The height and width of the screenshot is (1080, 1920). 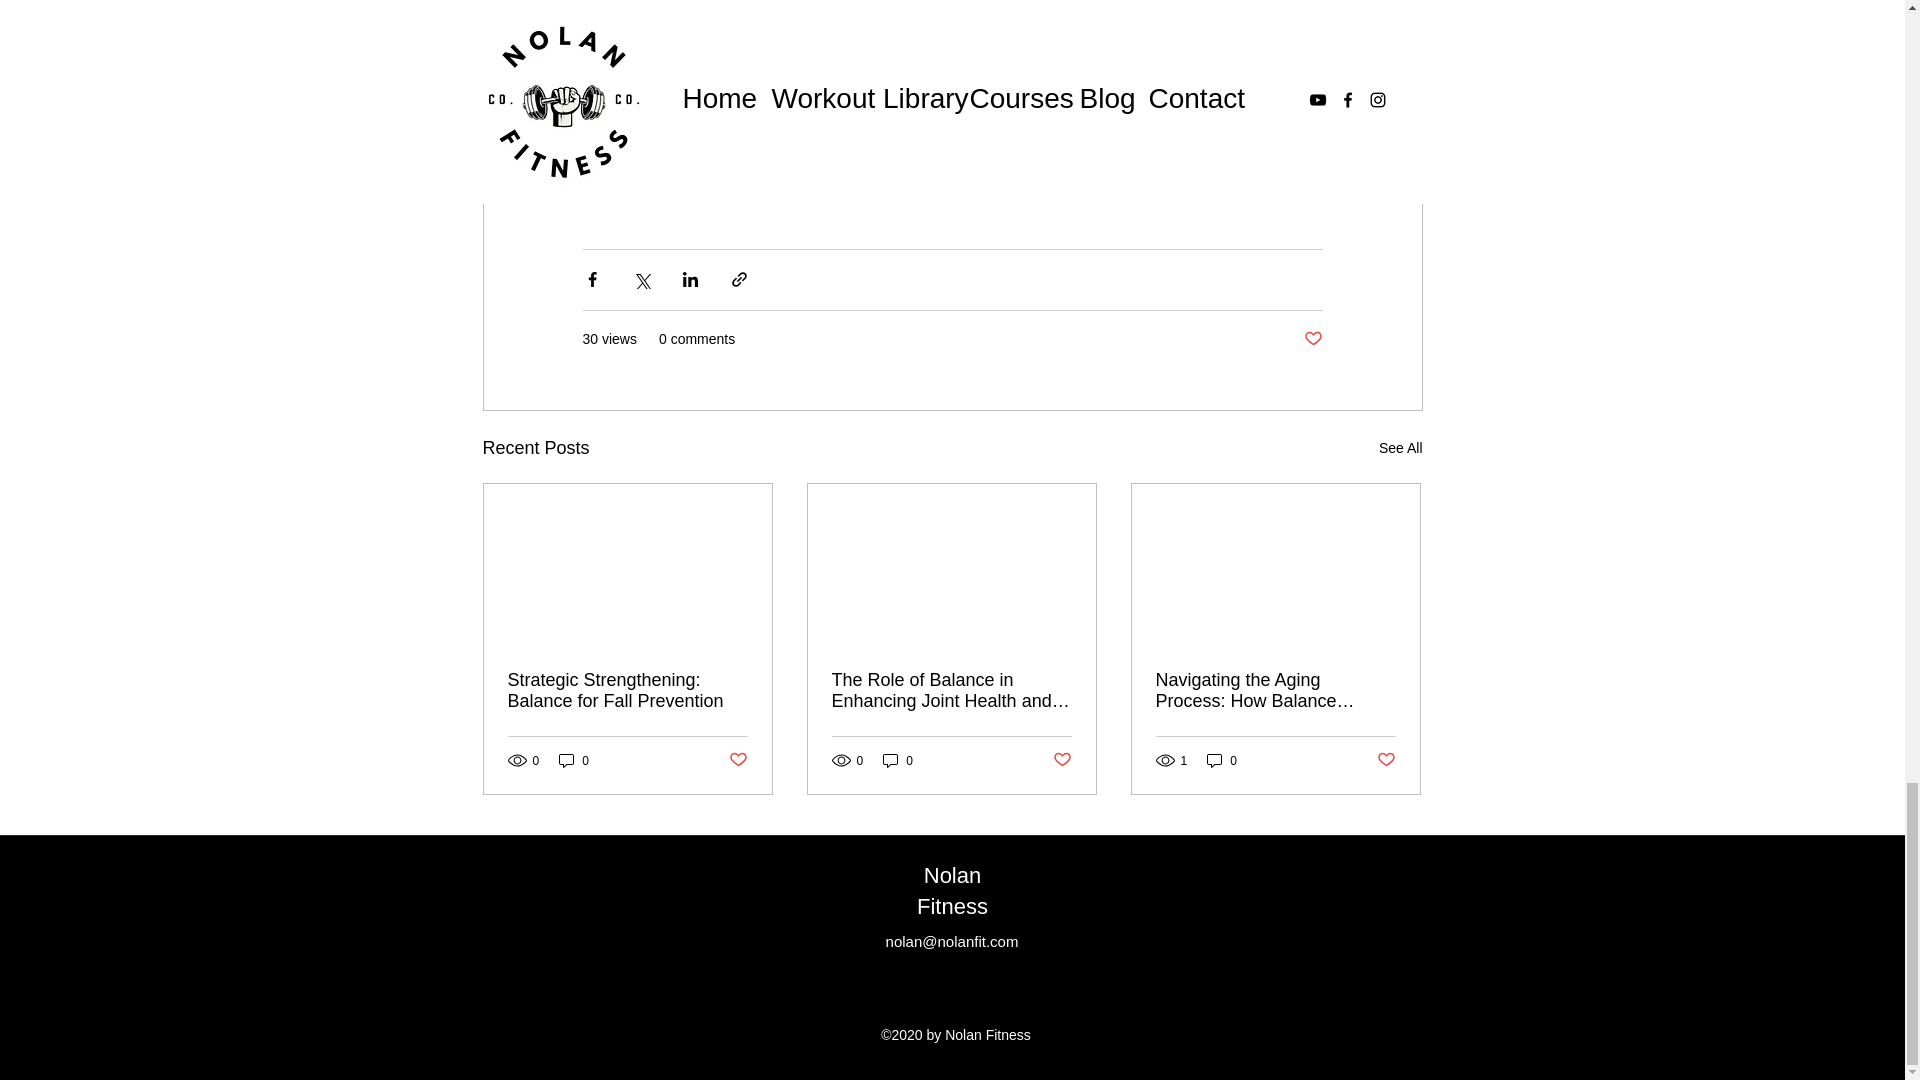 I want to click on 0, so click(x=898, y=760).